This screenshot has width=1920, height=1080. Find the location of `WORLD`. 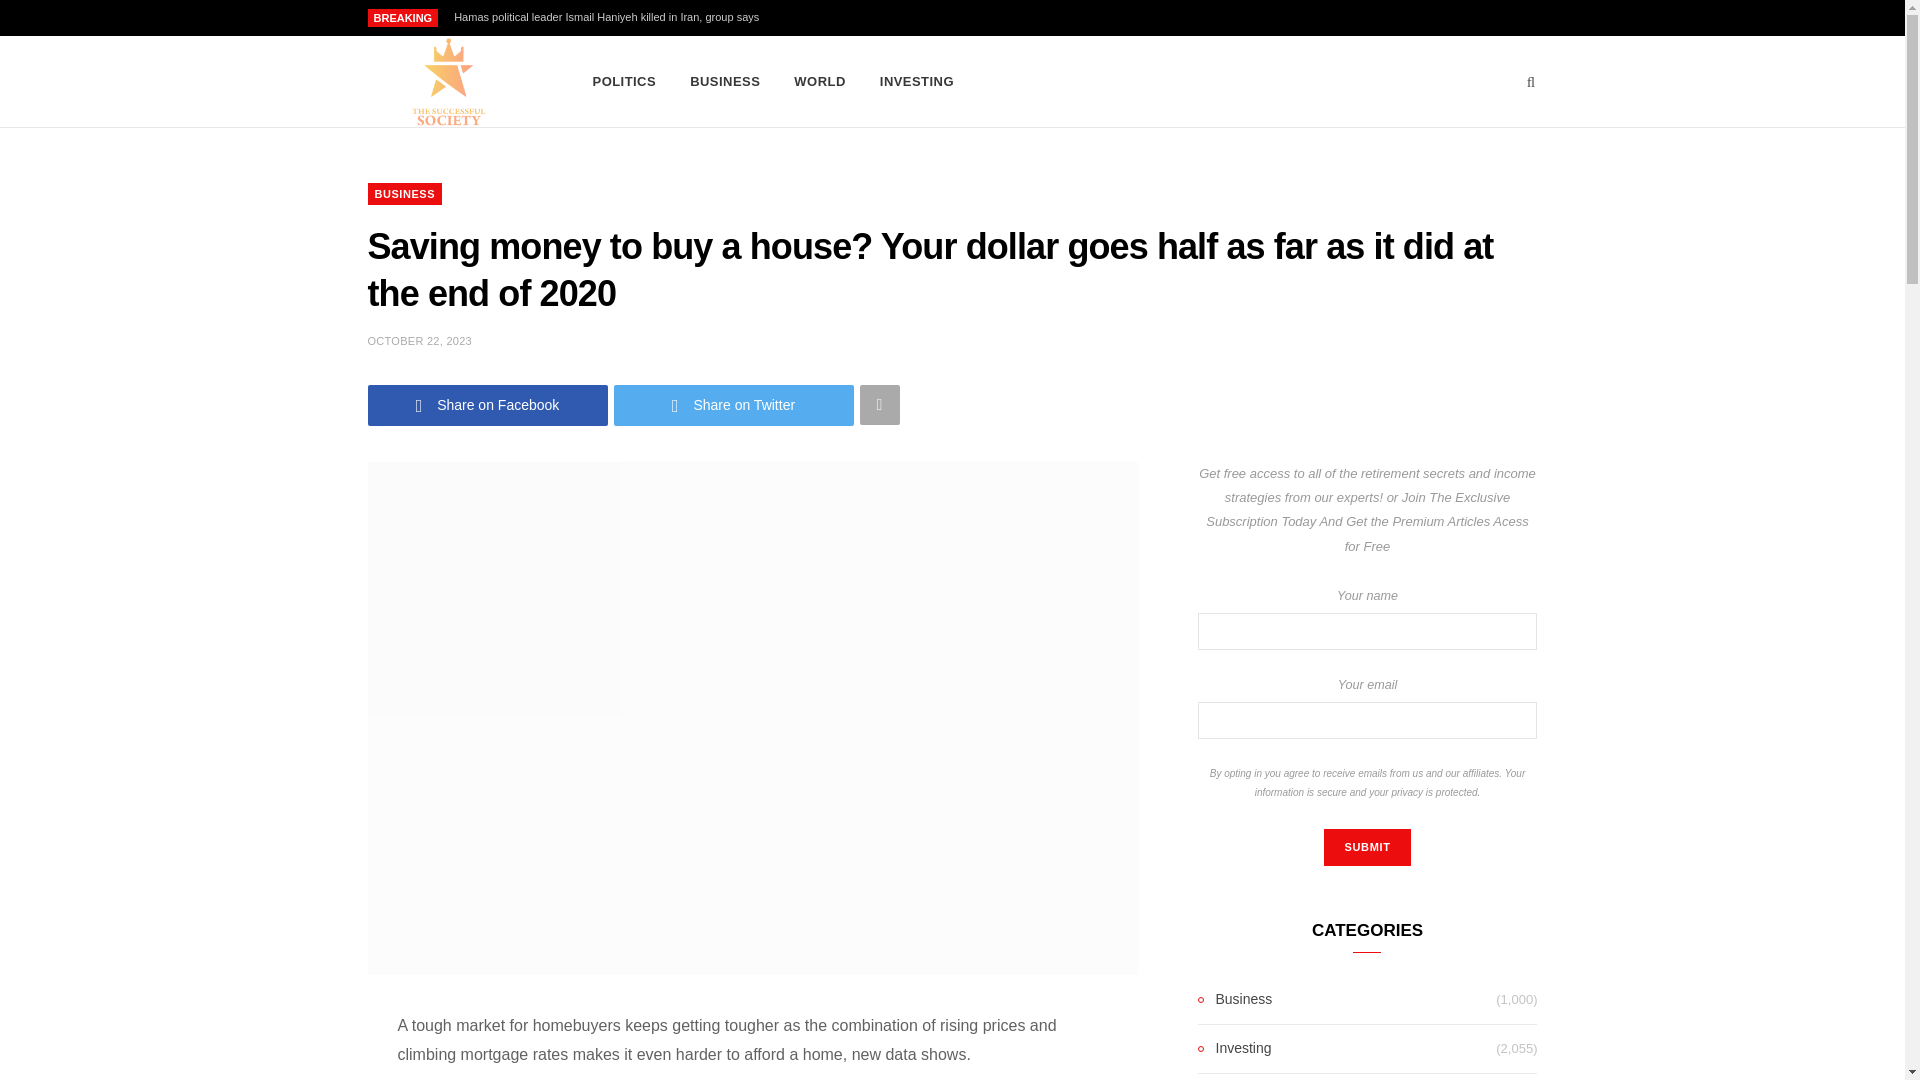

WORLD is located at coordinates (820, 82).